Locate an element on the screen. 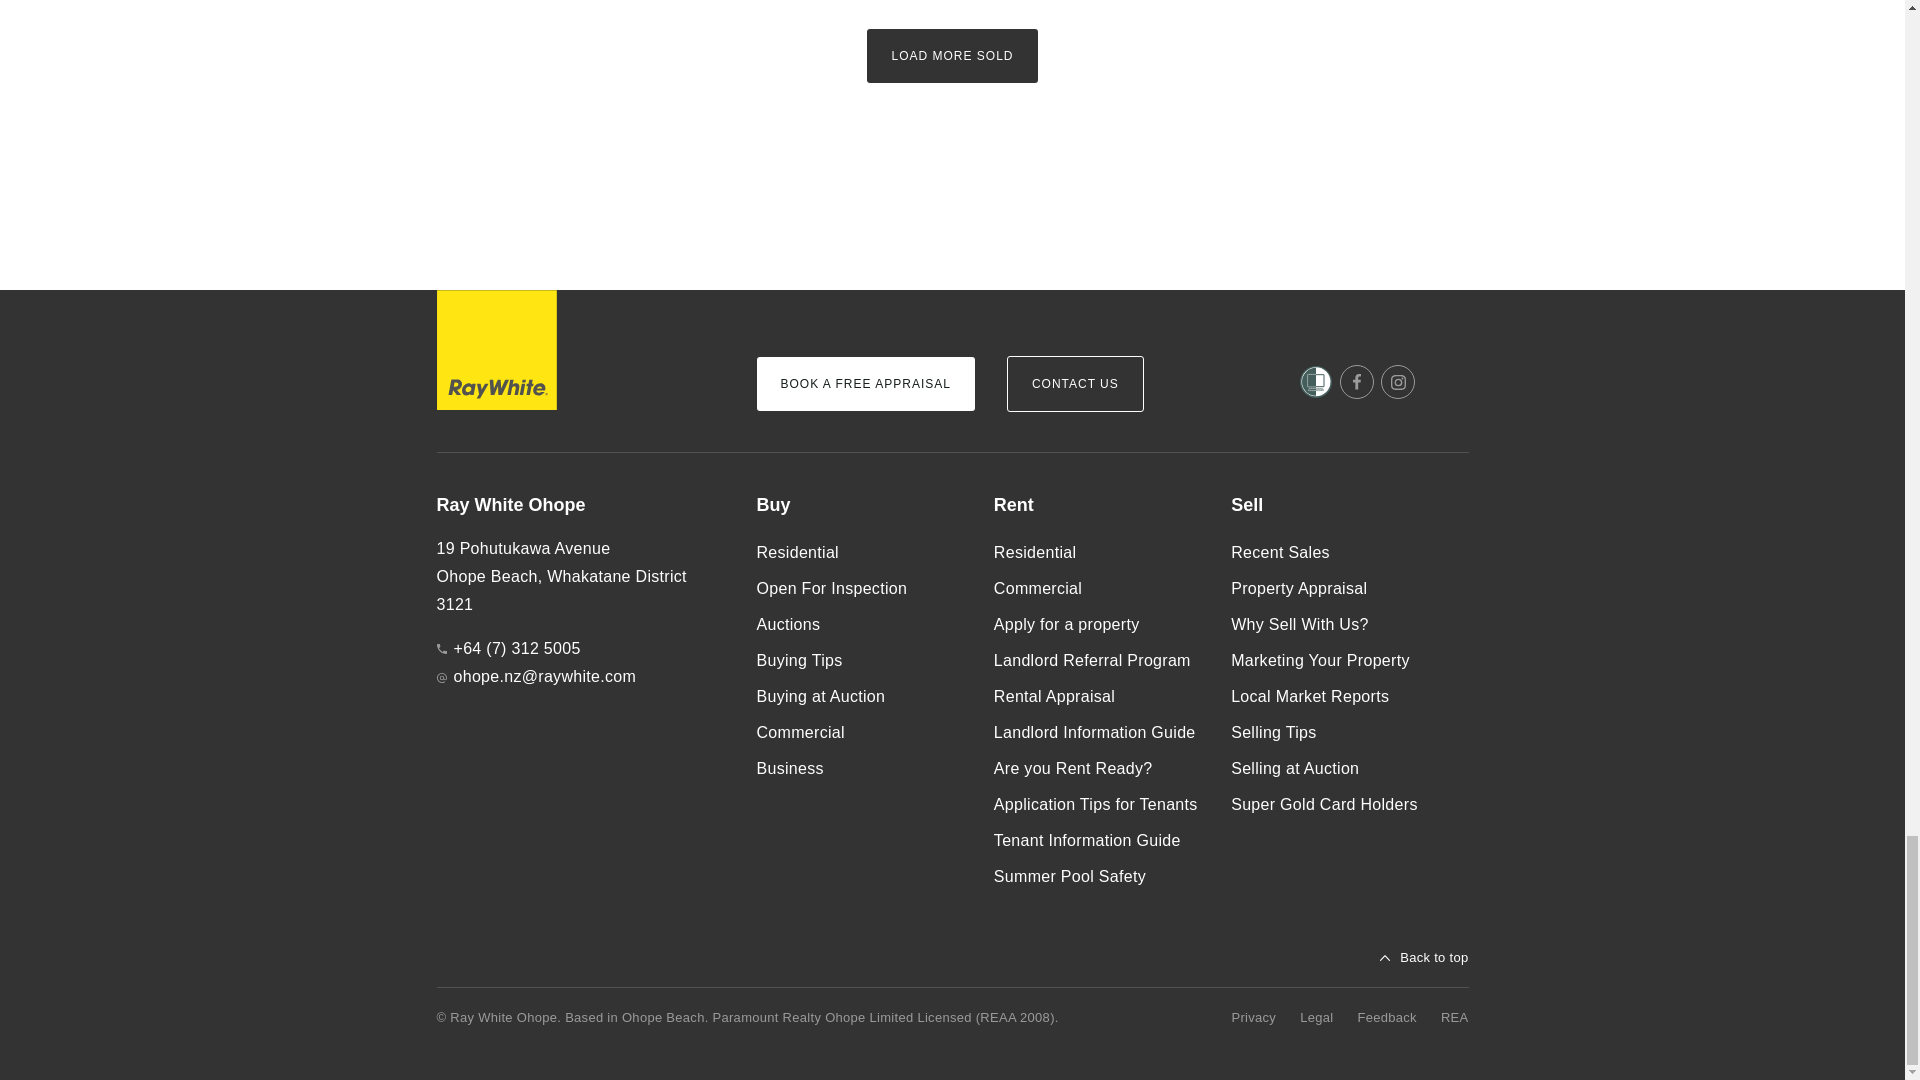 This screenshot has height=1080, width=1920. CONTACT US is located at coordinates (1075, 384).